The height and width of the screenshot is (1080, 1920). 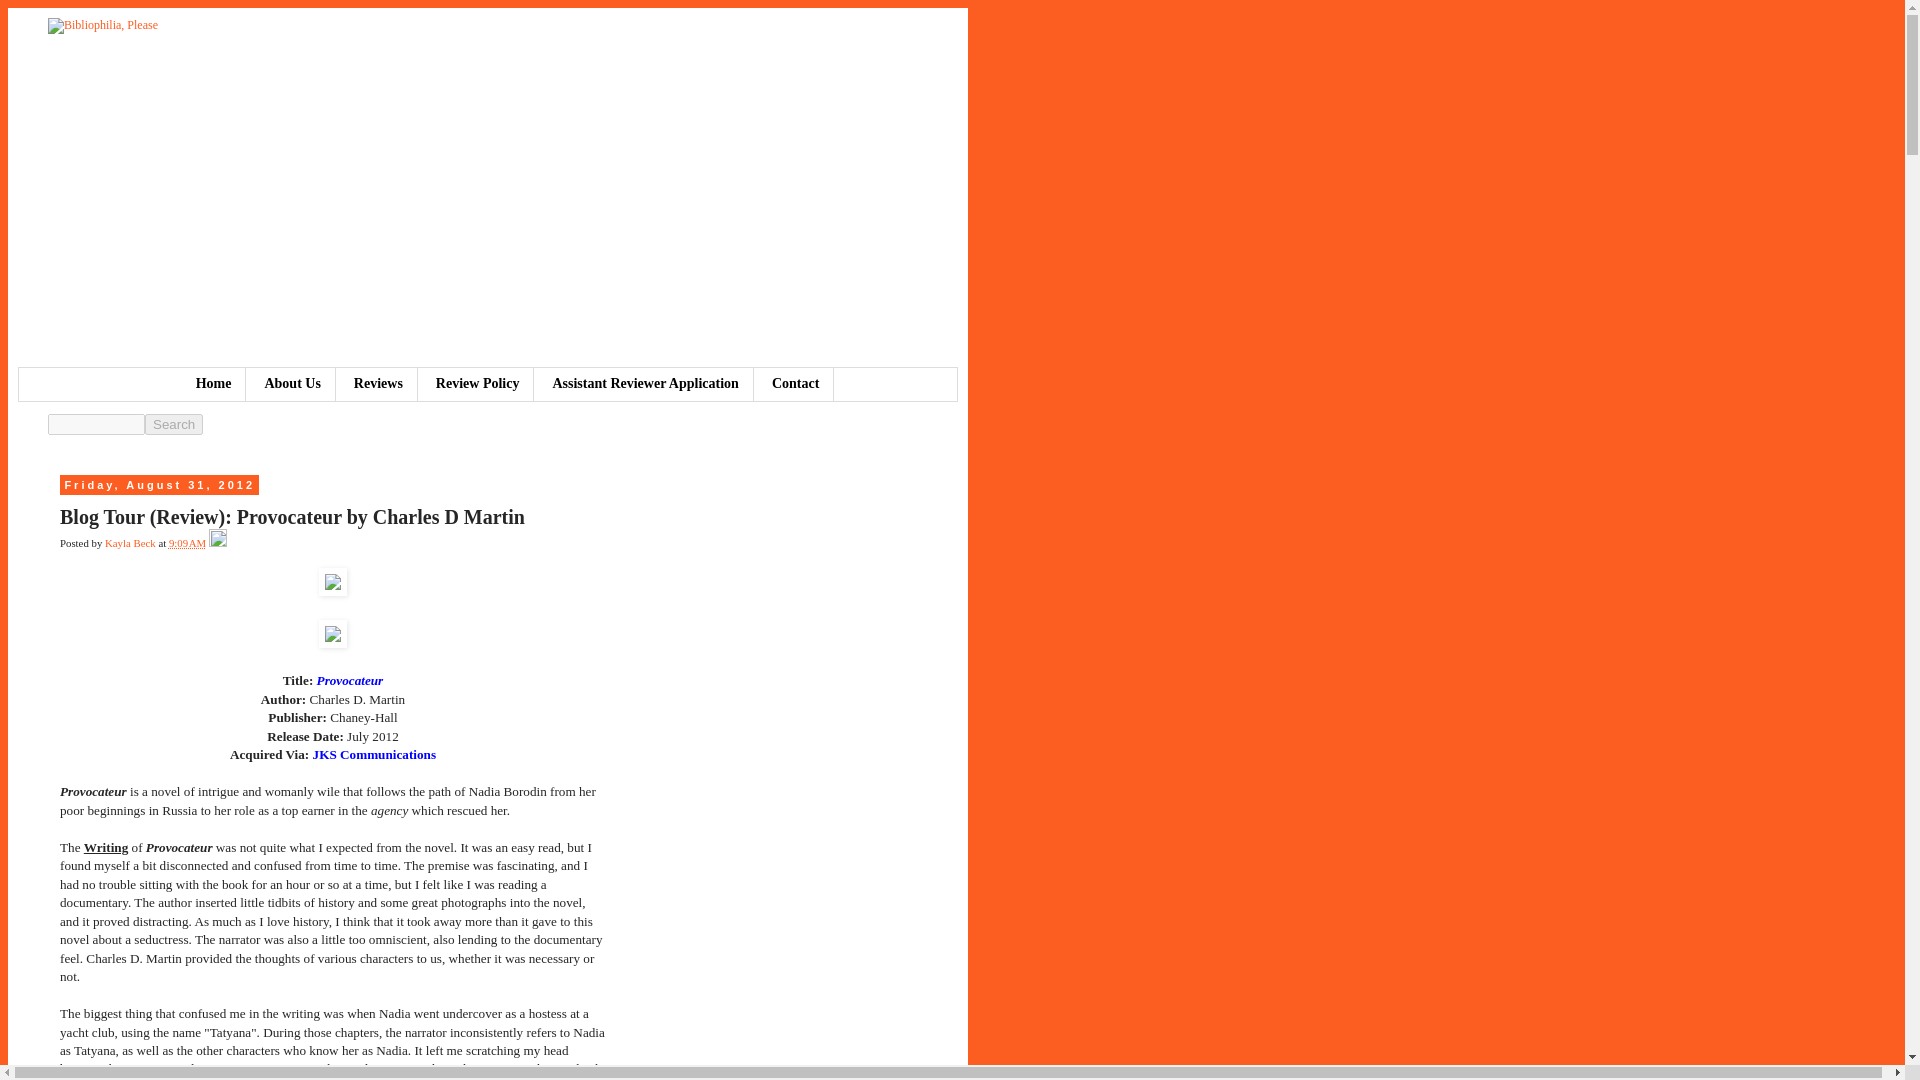 I want to click on Home, so click(x=214, y=384).